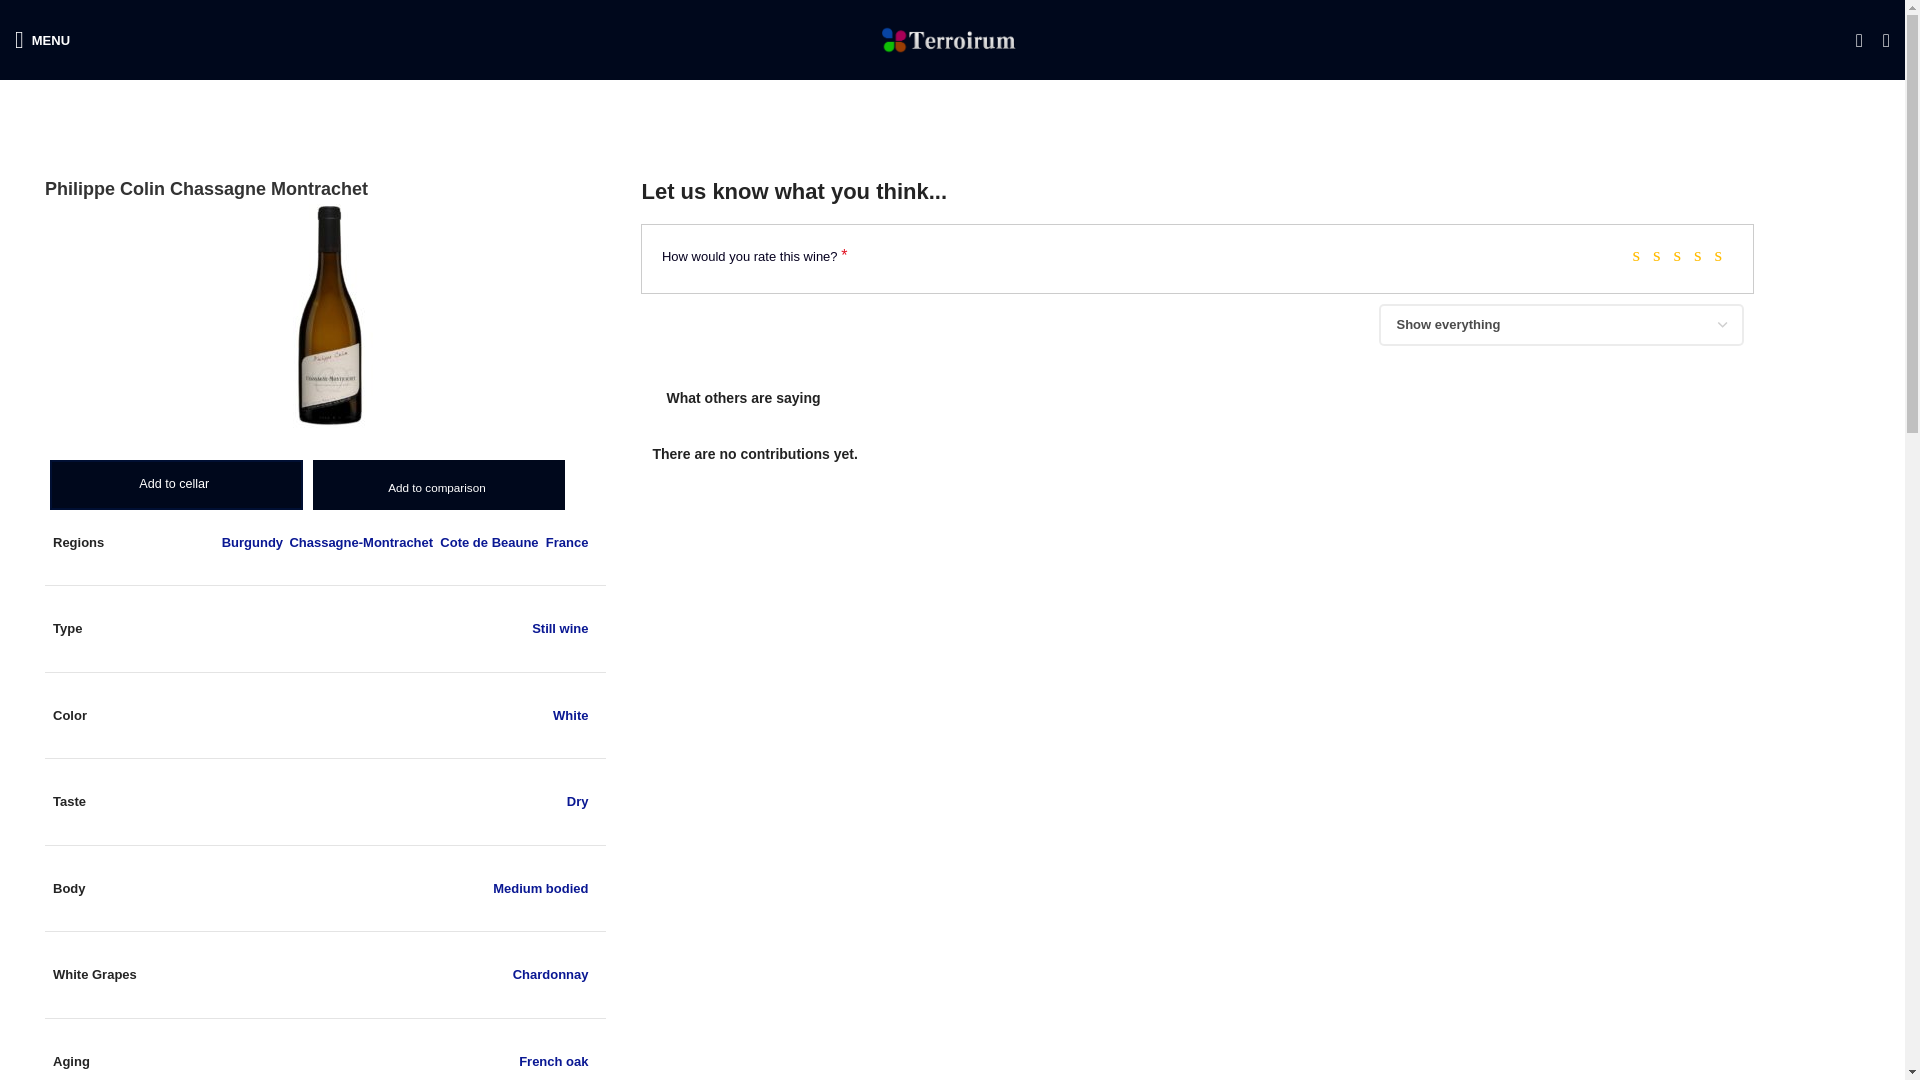  I want to click on Medium bodied, so click(540, 888).